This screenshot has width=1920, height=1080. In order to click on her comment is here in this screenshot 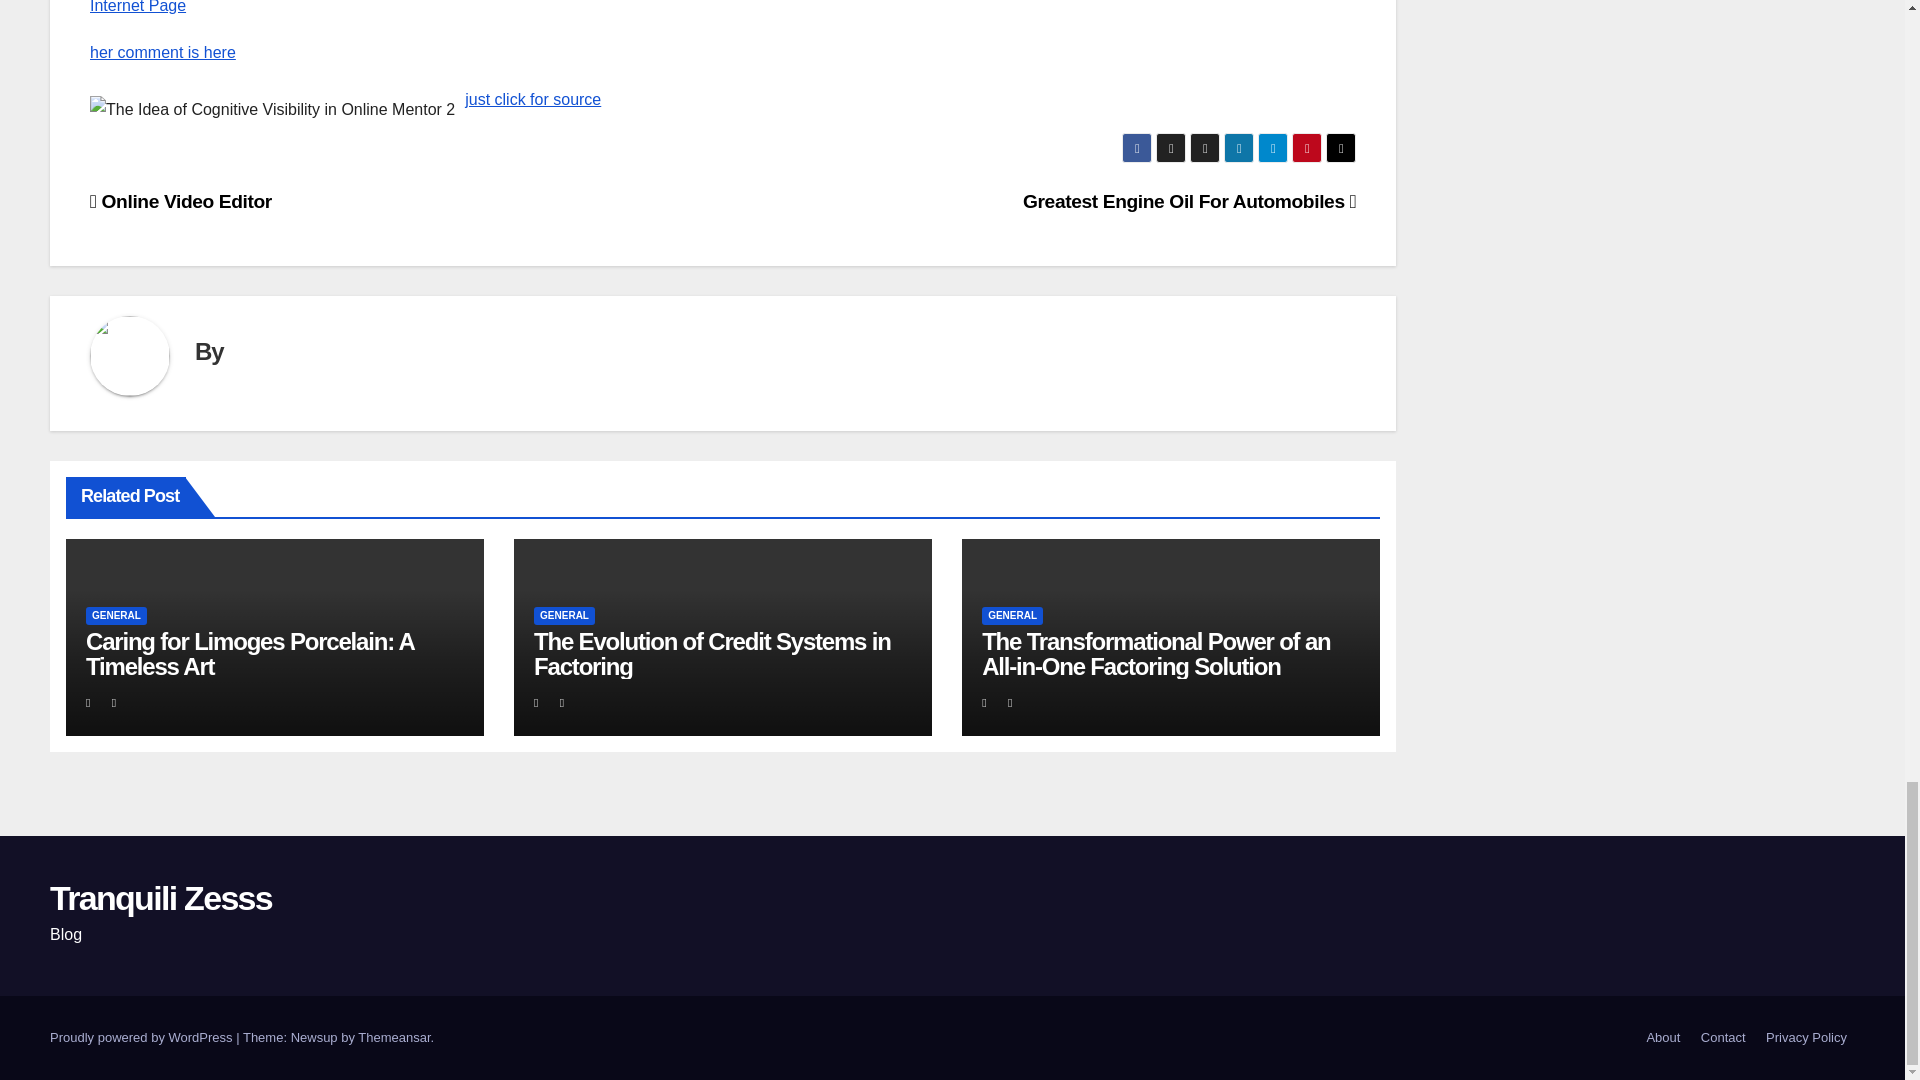, I will do `click(163, 52)`.